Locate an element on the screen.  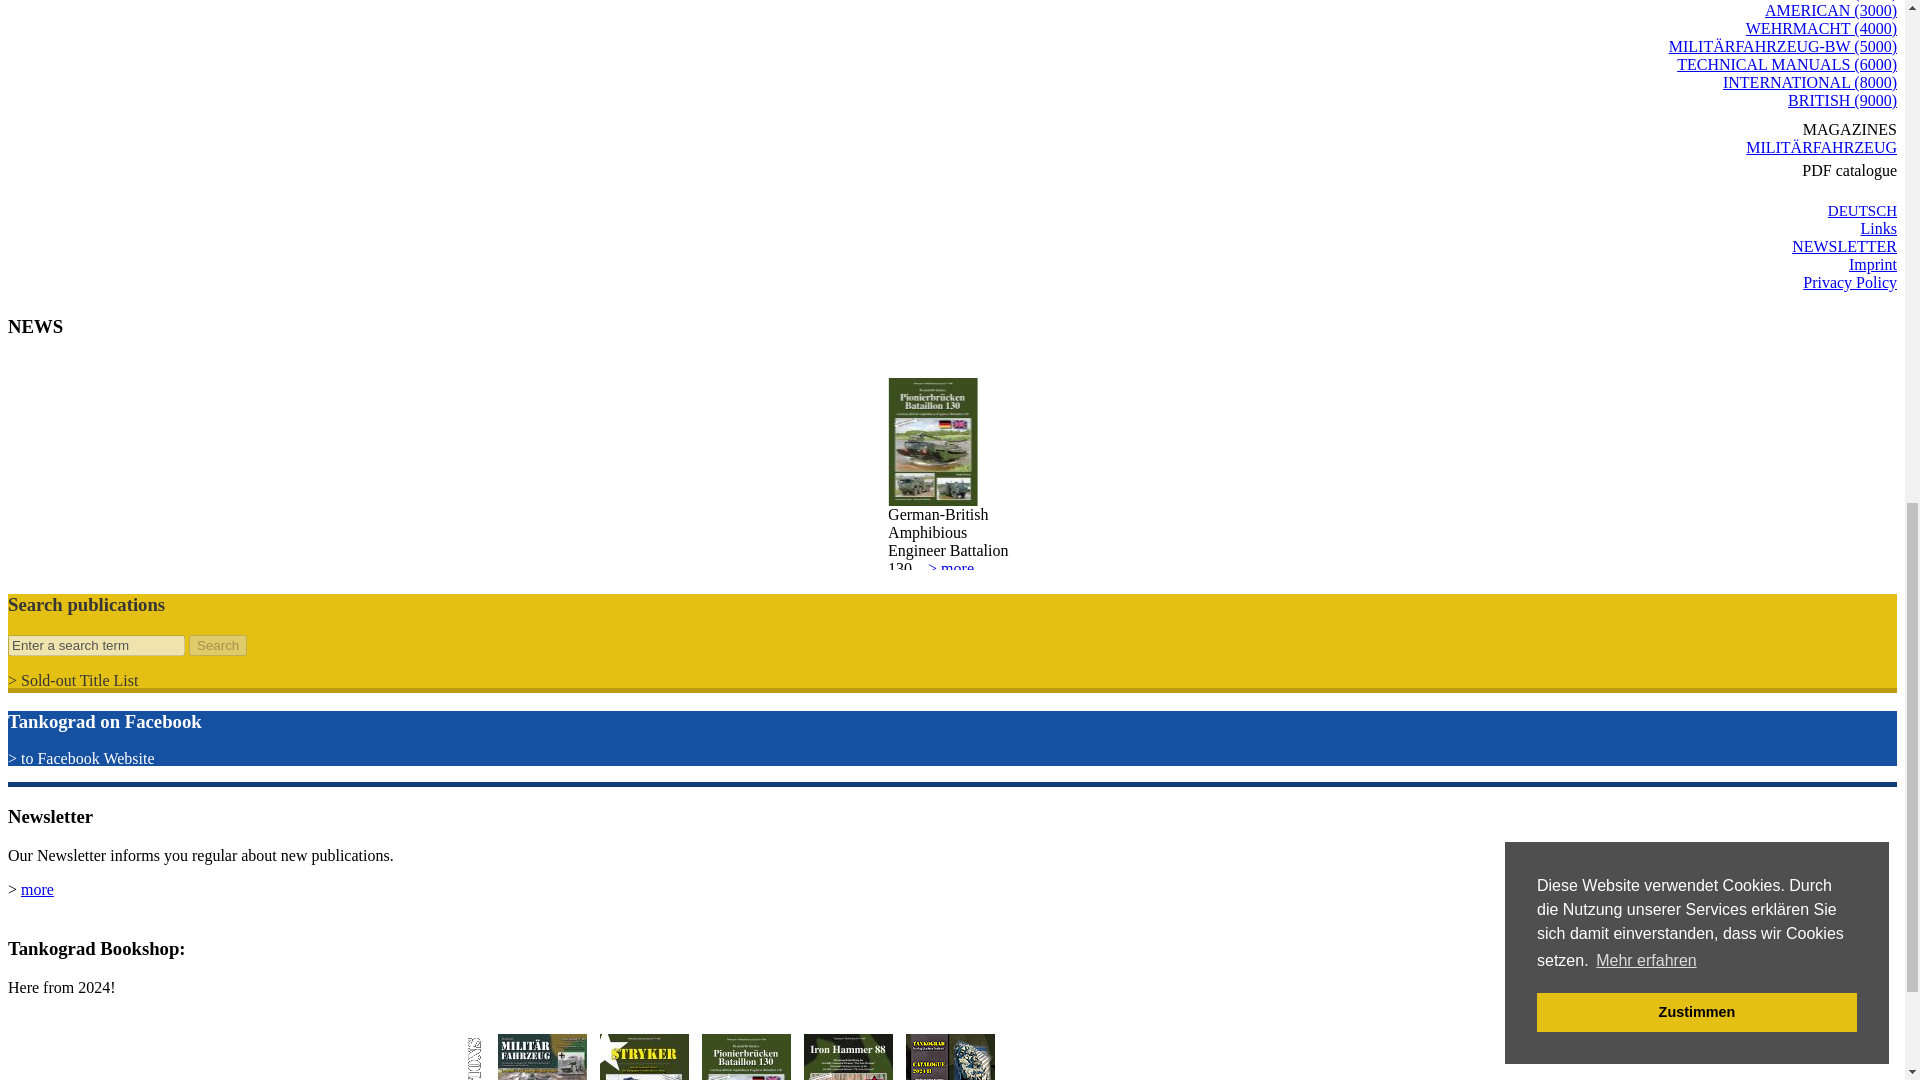
Search is located at coordinates (218, 645).